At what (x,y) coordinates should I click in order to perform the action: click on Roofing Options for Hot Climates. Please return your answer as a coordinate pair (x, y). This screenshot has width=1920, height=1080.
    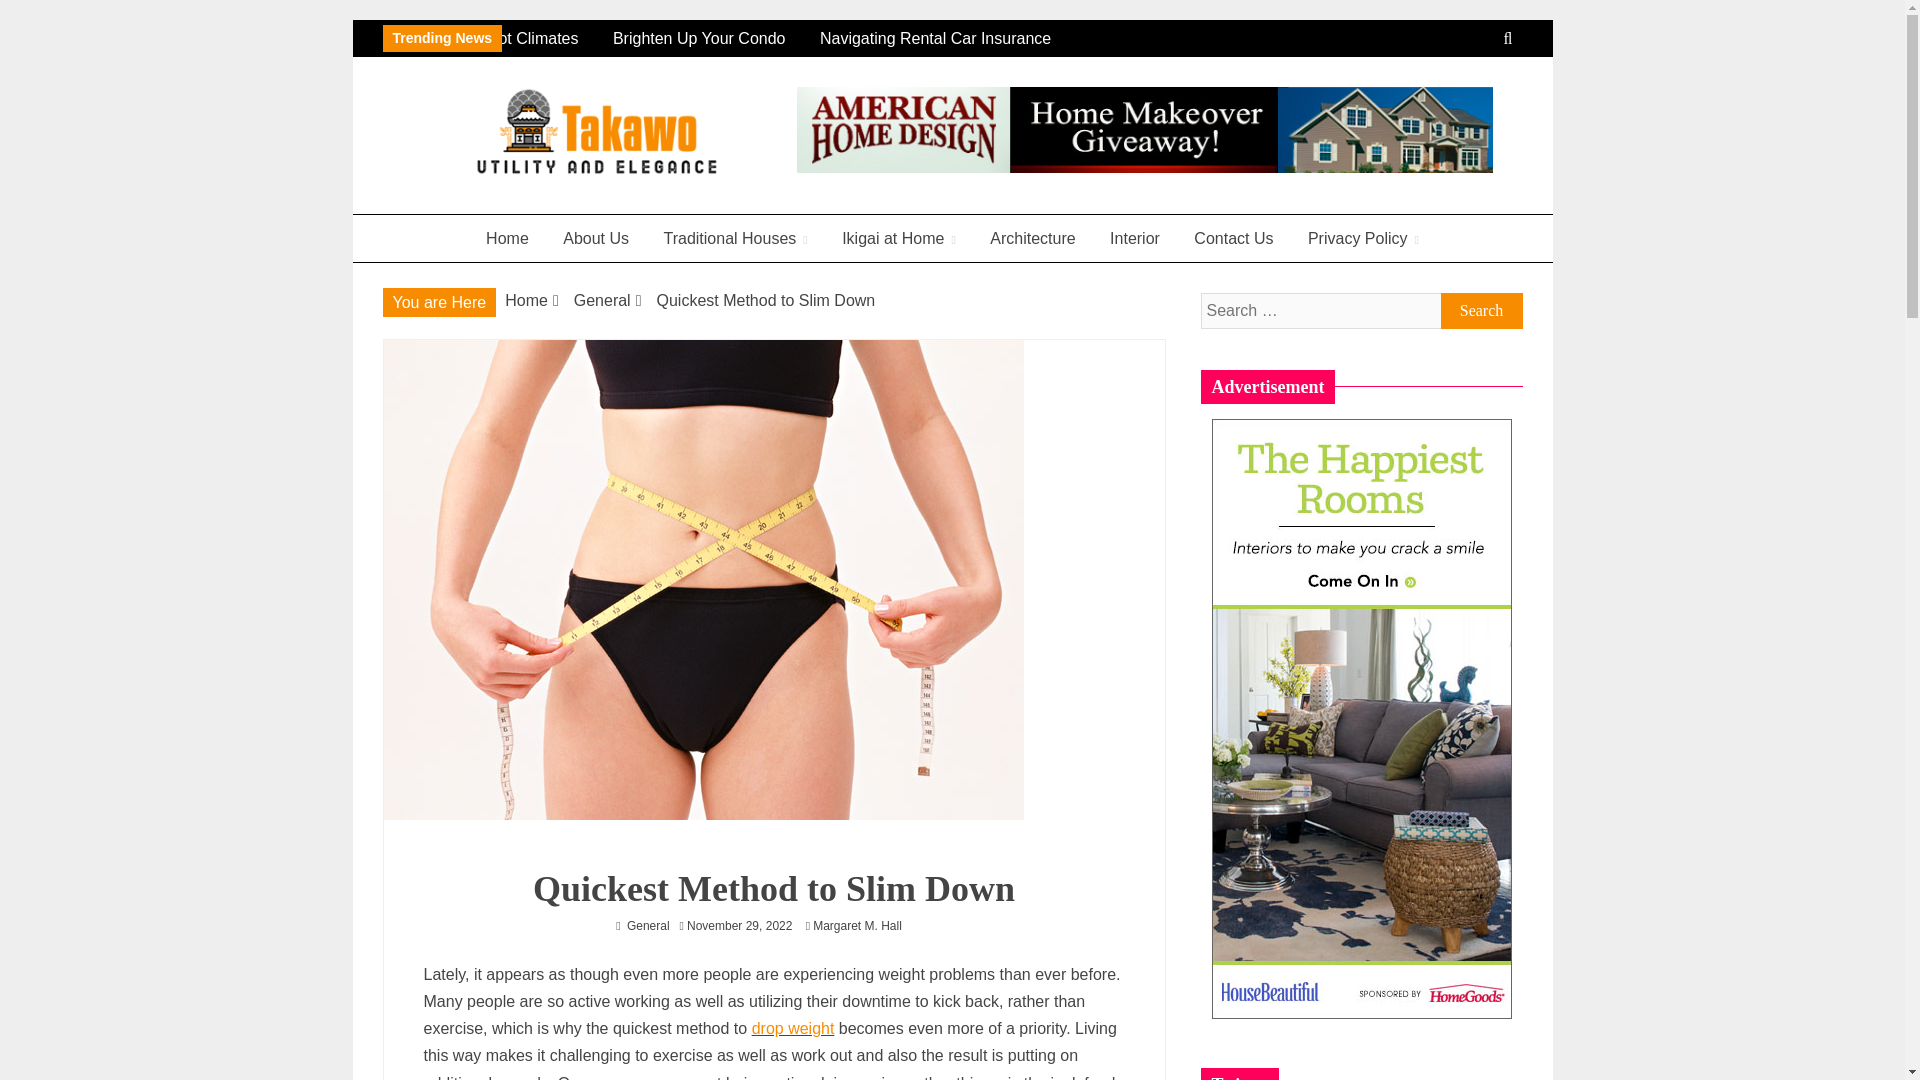
    Looking at the image, I should click on (485, 38).